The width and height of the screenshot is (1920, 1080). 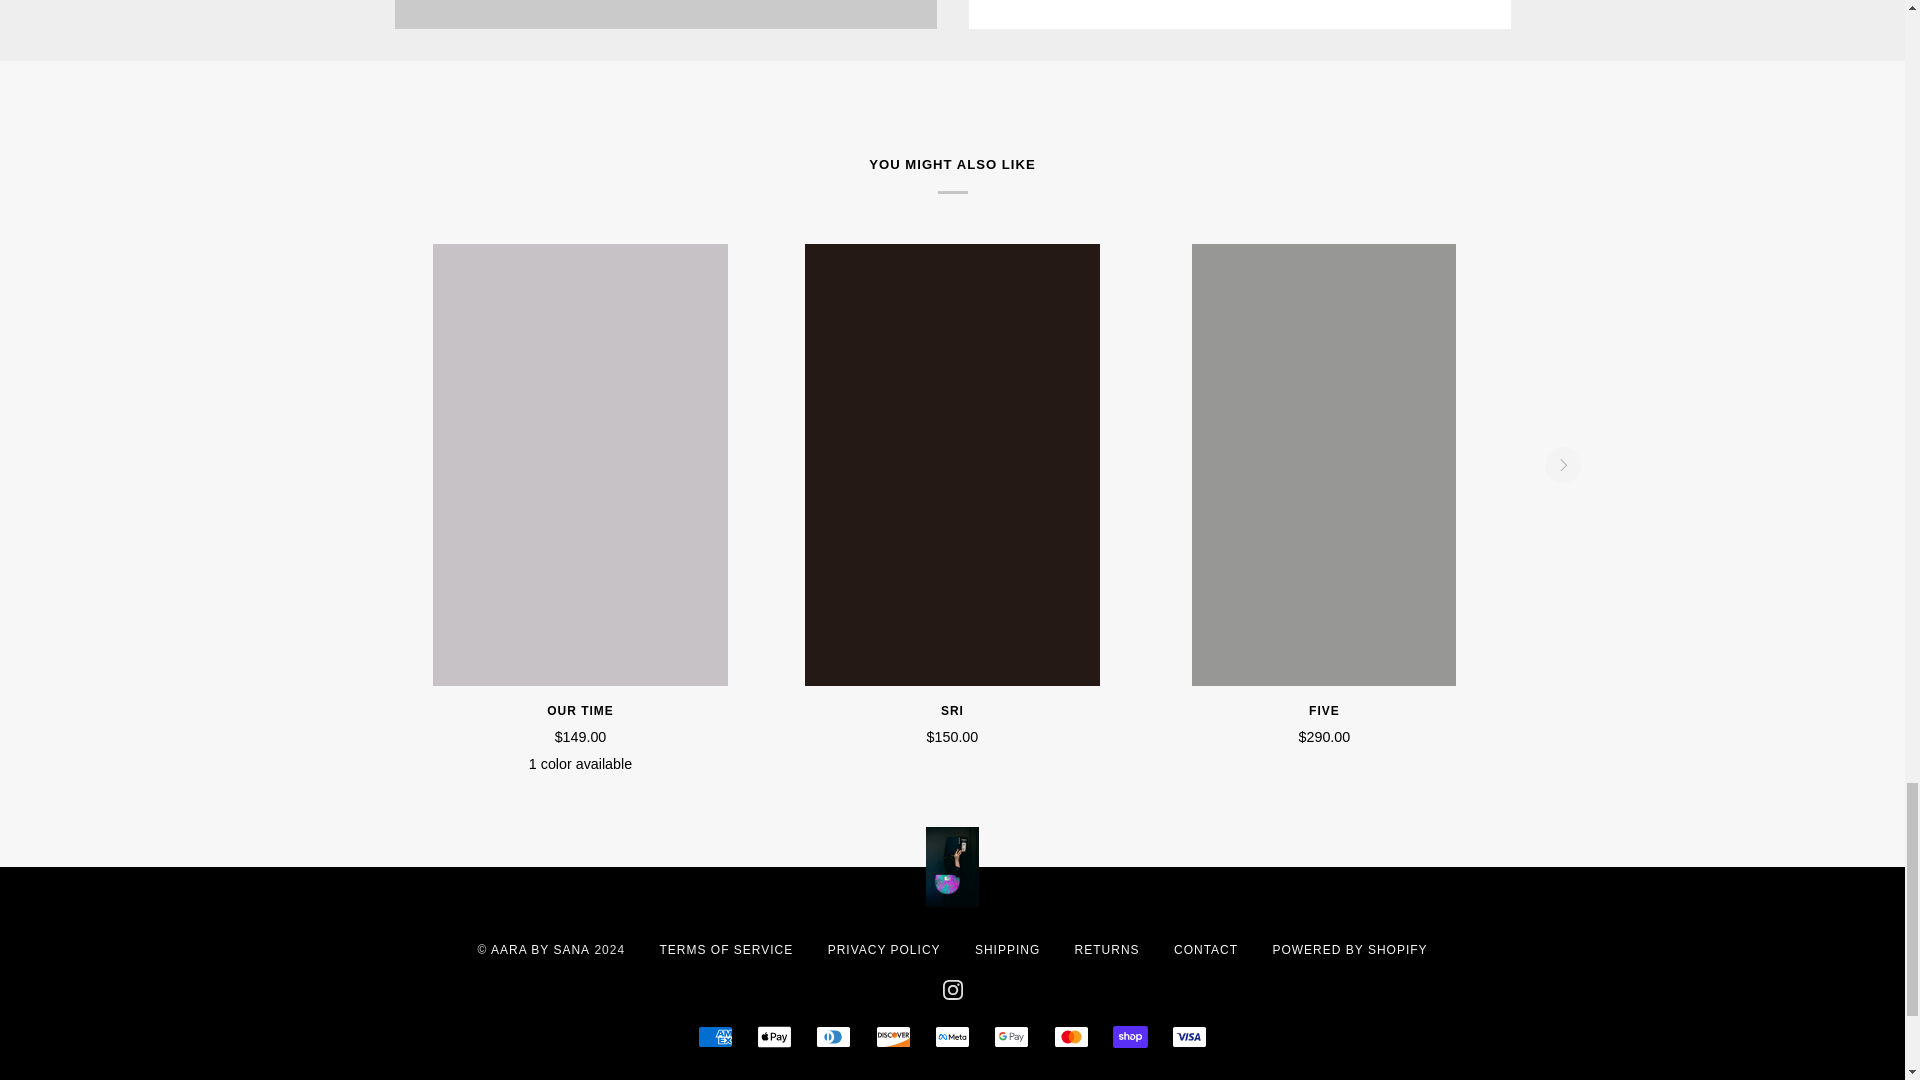 What do you see at coordinates (952, 1036) in the screenshot?
I see `META PAY` at bounding box center [952, 1036].